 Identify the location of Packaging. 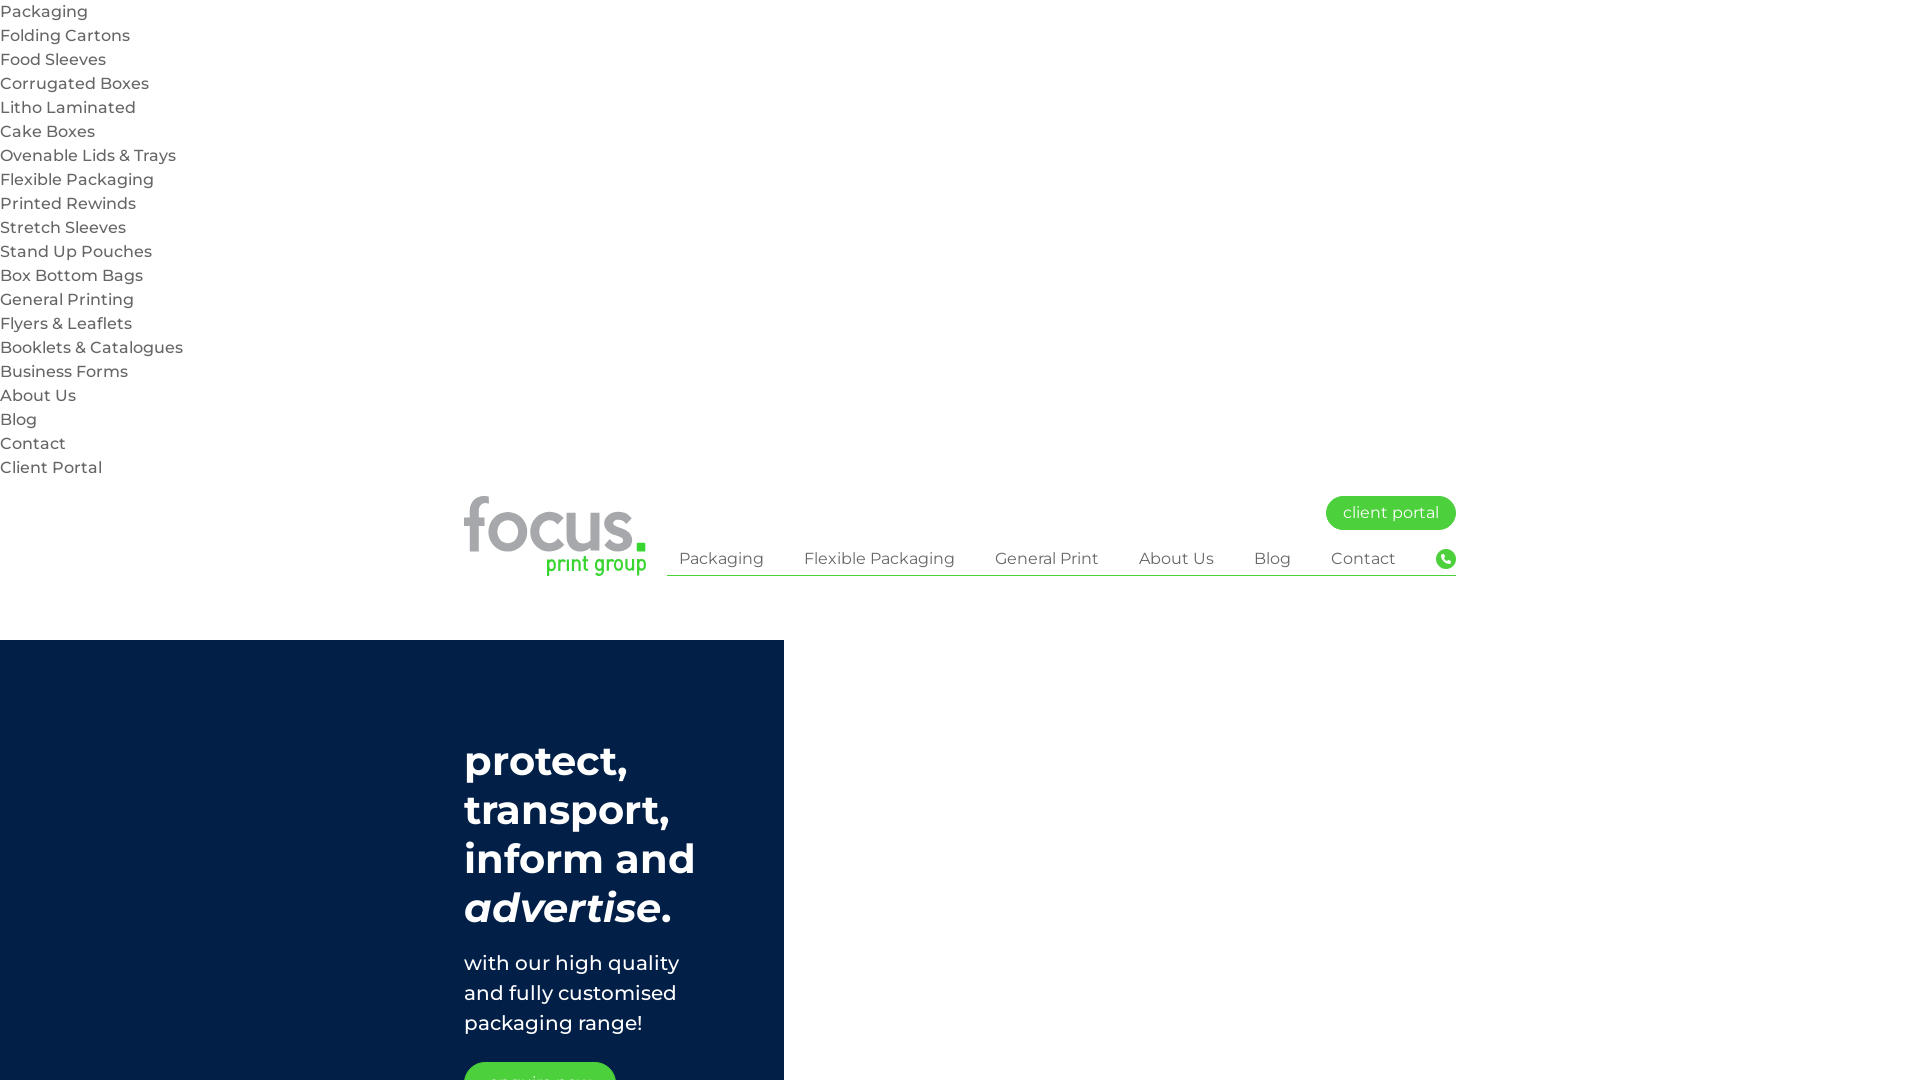
(722, 559).